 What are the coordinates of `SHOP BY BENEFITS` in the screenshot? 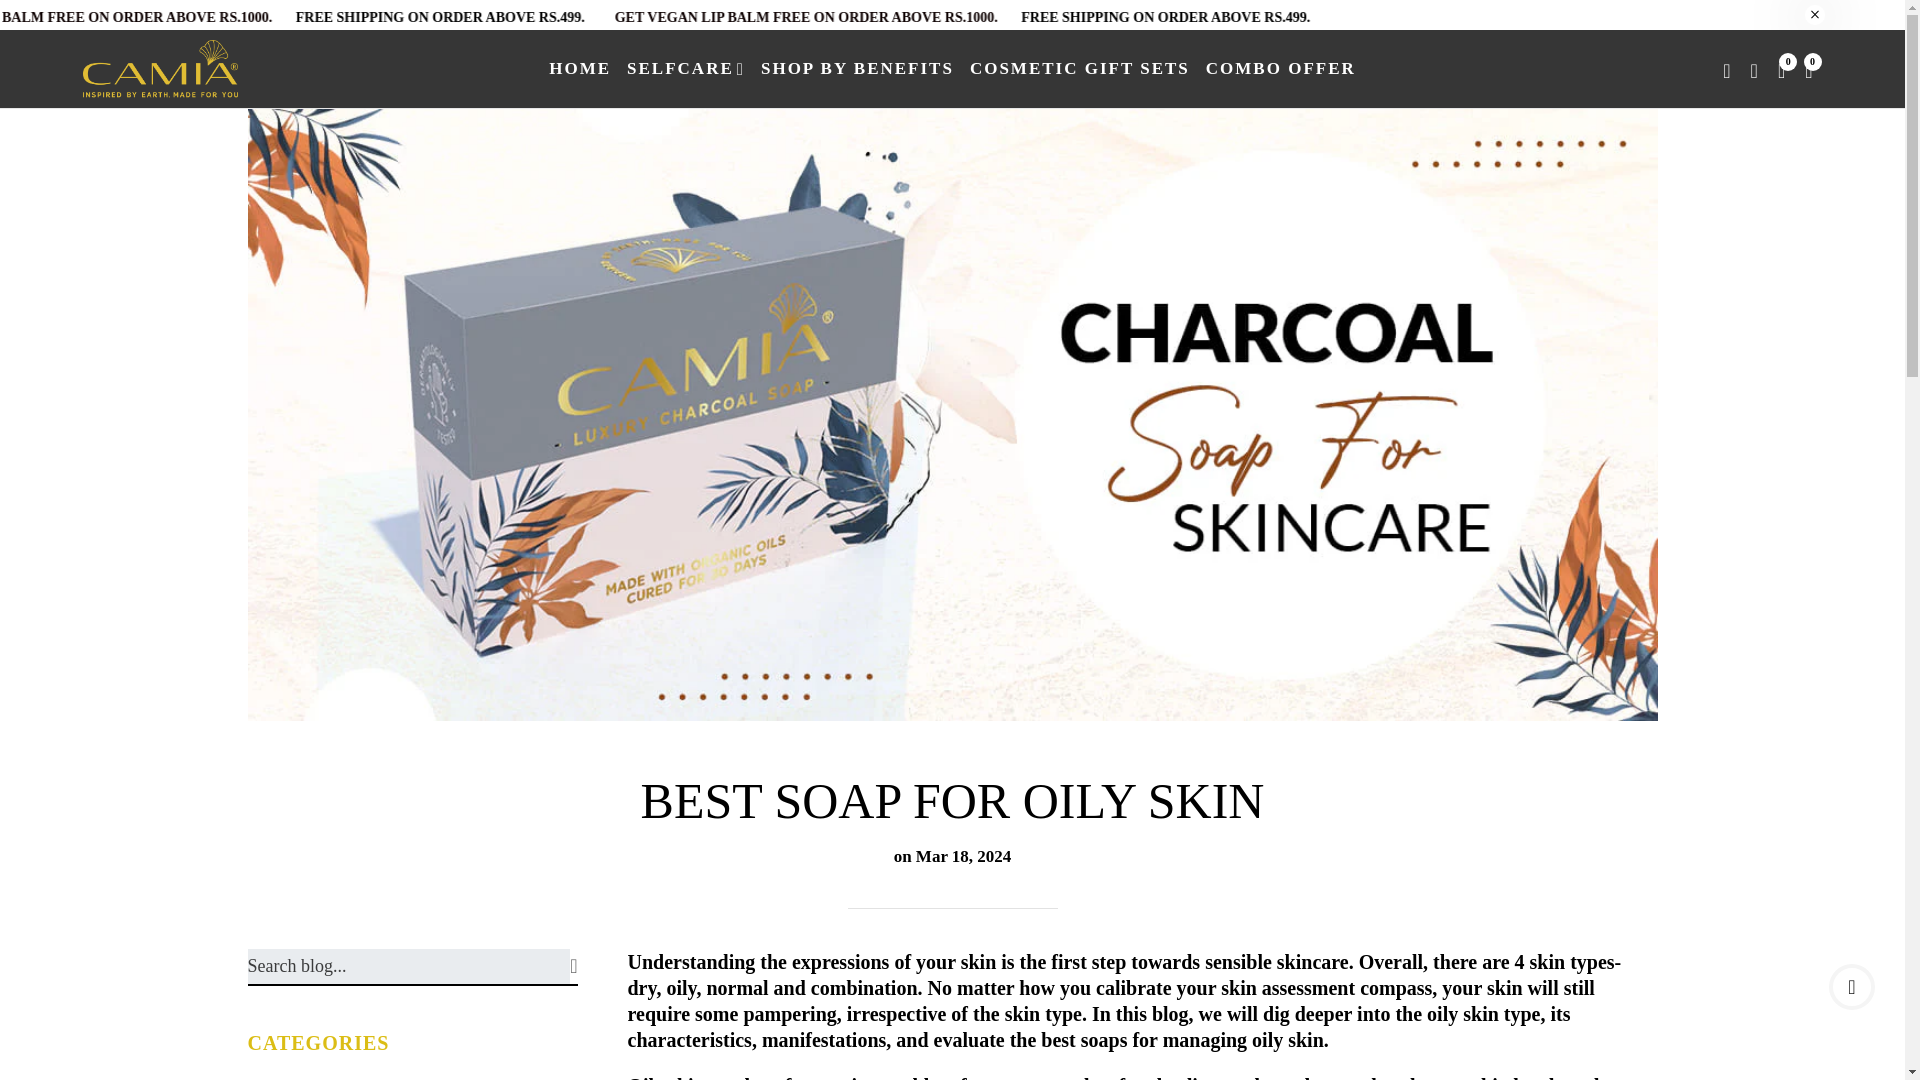 It's located at (857, 68).